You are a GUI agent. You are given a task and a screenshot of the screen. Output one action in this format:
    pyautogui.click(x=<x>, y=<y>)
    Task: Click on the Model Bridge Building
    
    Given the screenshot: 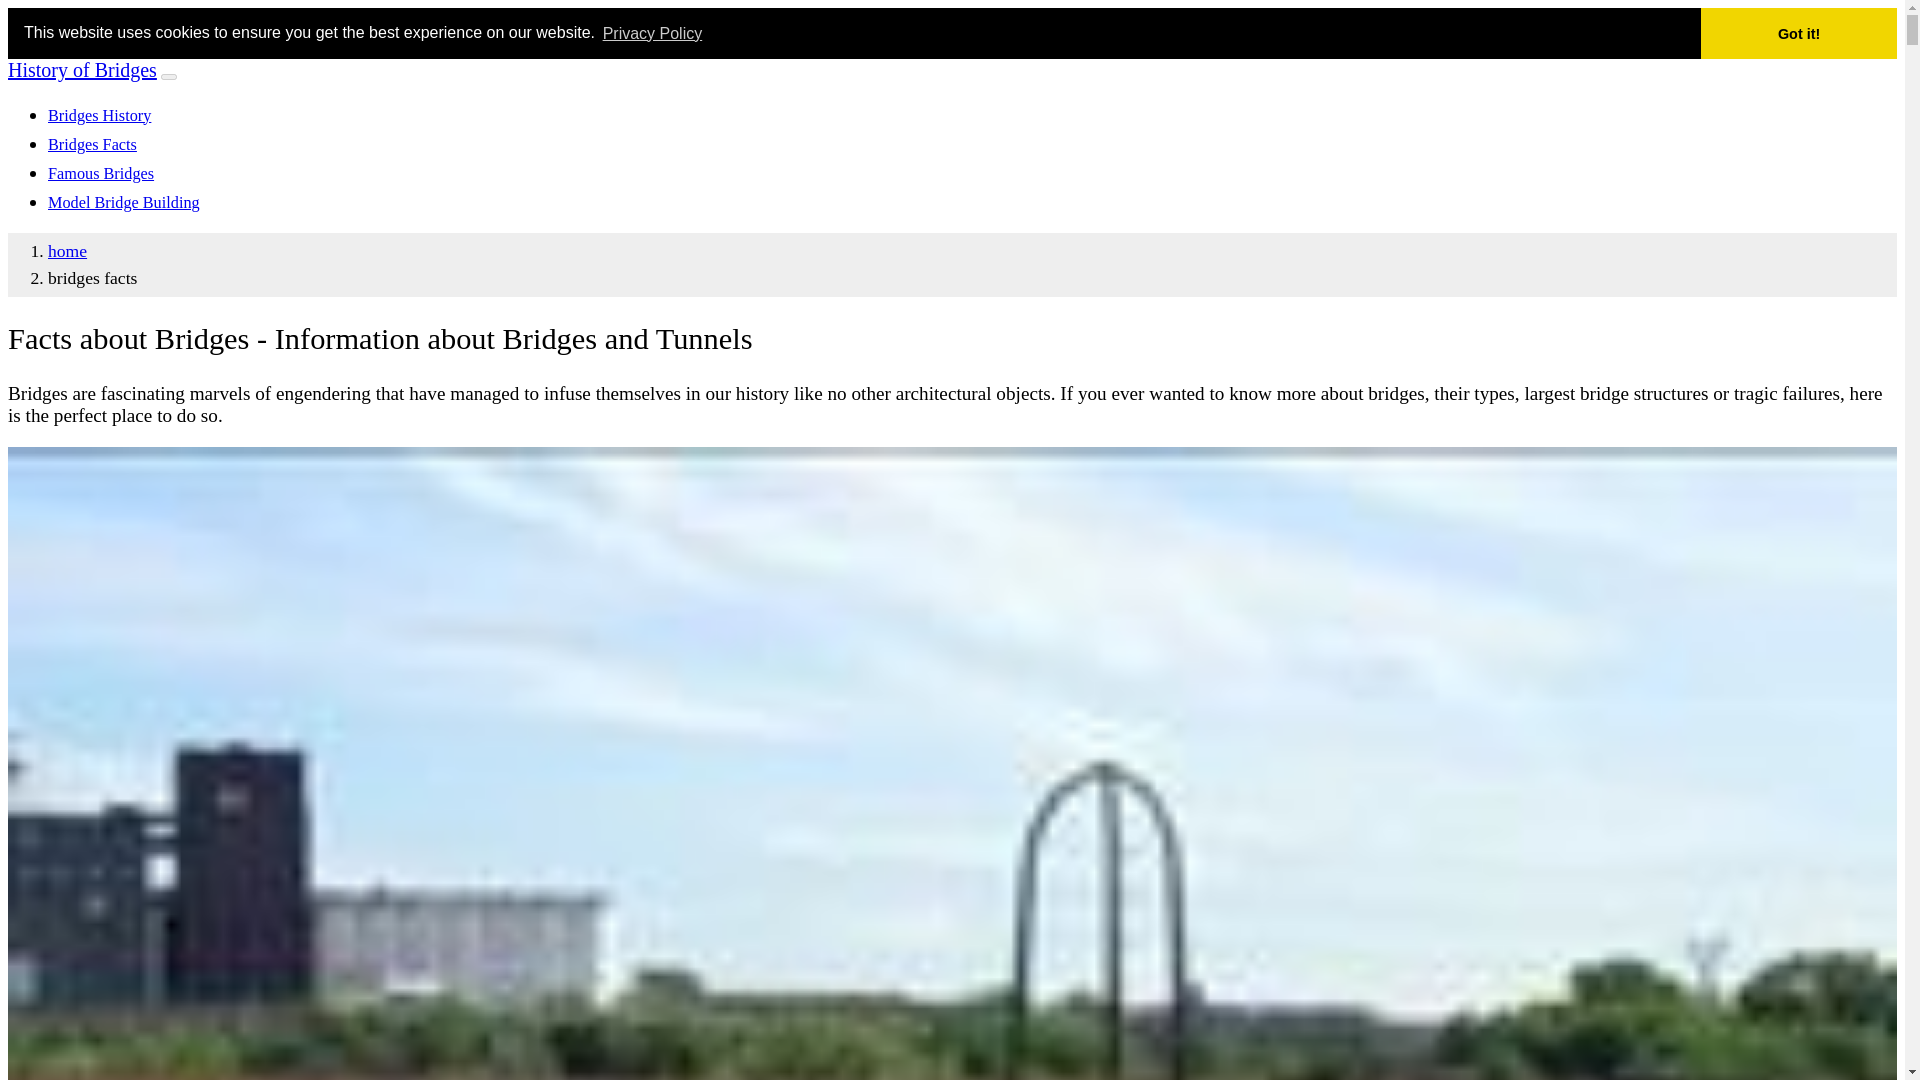 What is the action you would take?
    pyautogui.click(x=124, y=202)
    